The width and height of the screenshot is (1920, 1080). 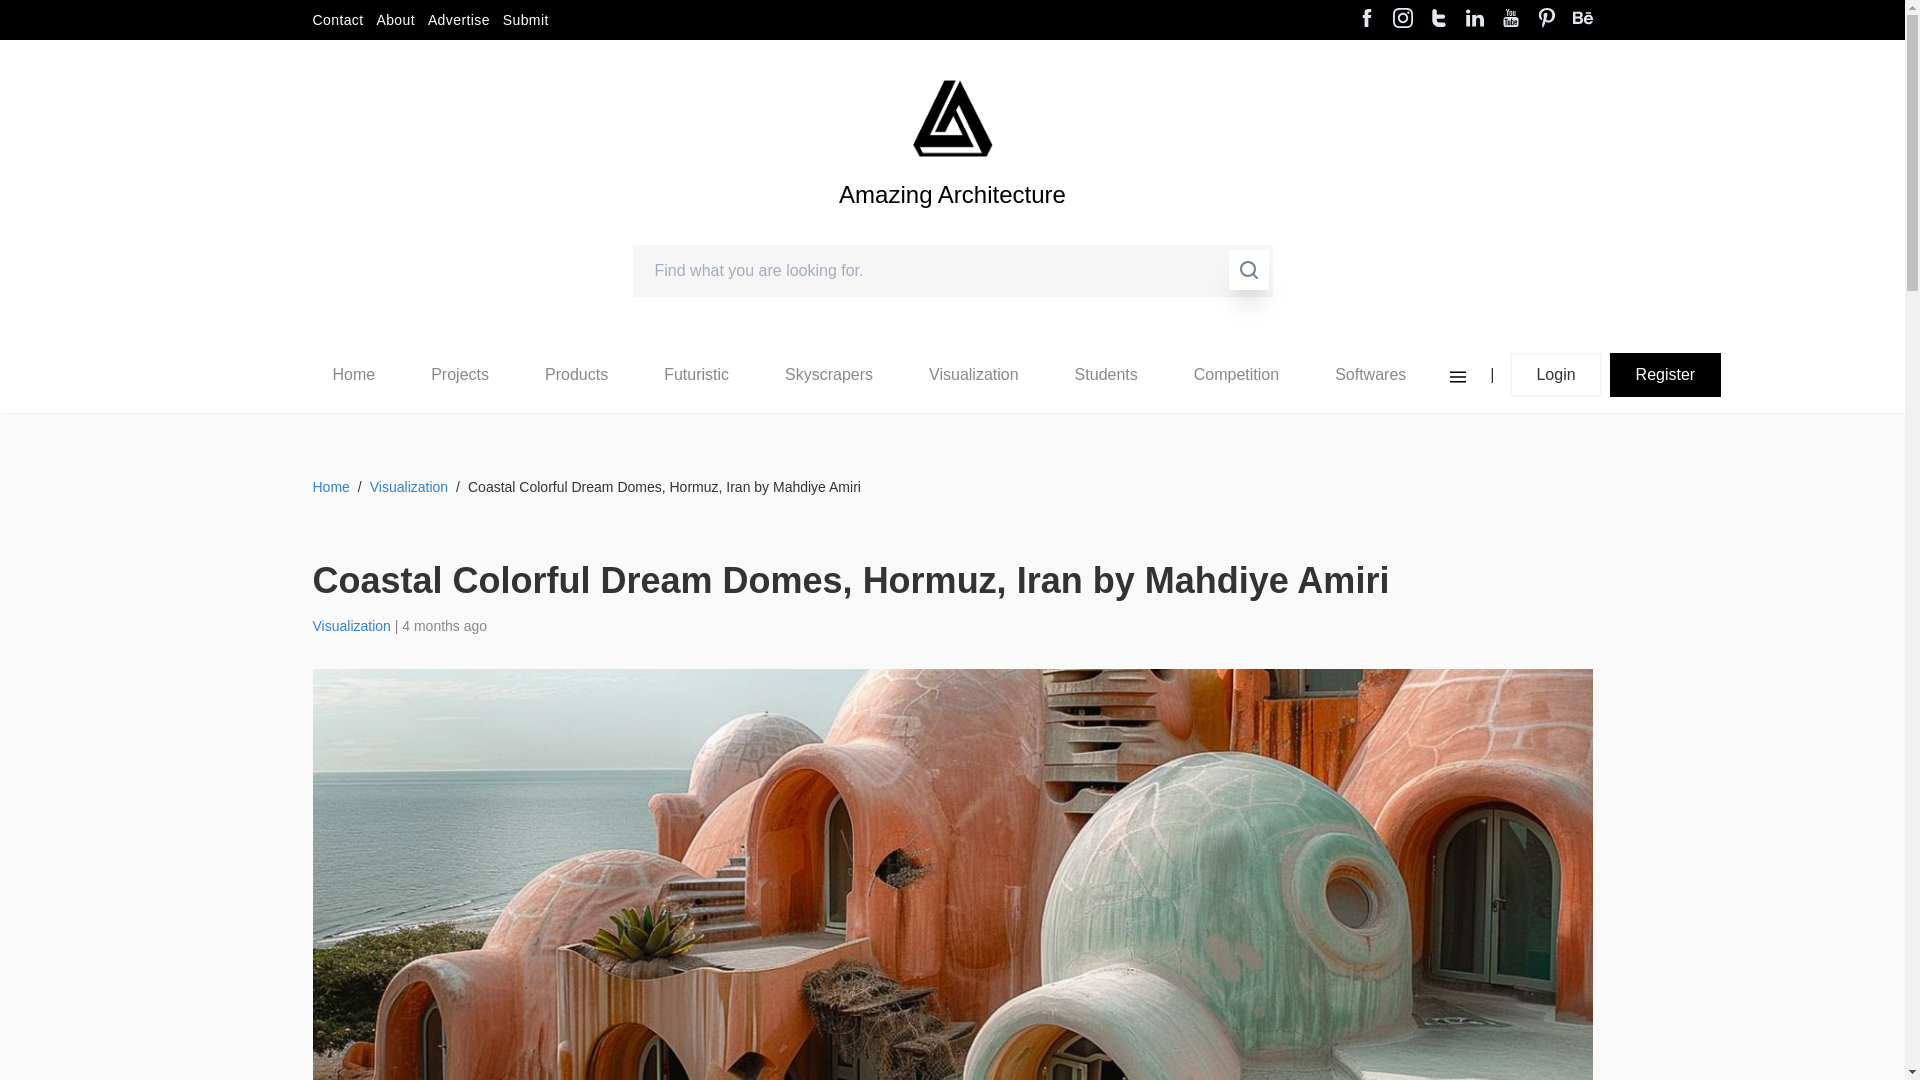 What do you see at coordinates (526, 20) in the screenshot?
I see `Submit page` at bounding box center [526, 20].